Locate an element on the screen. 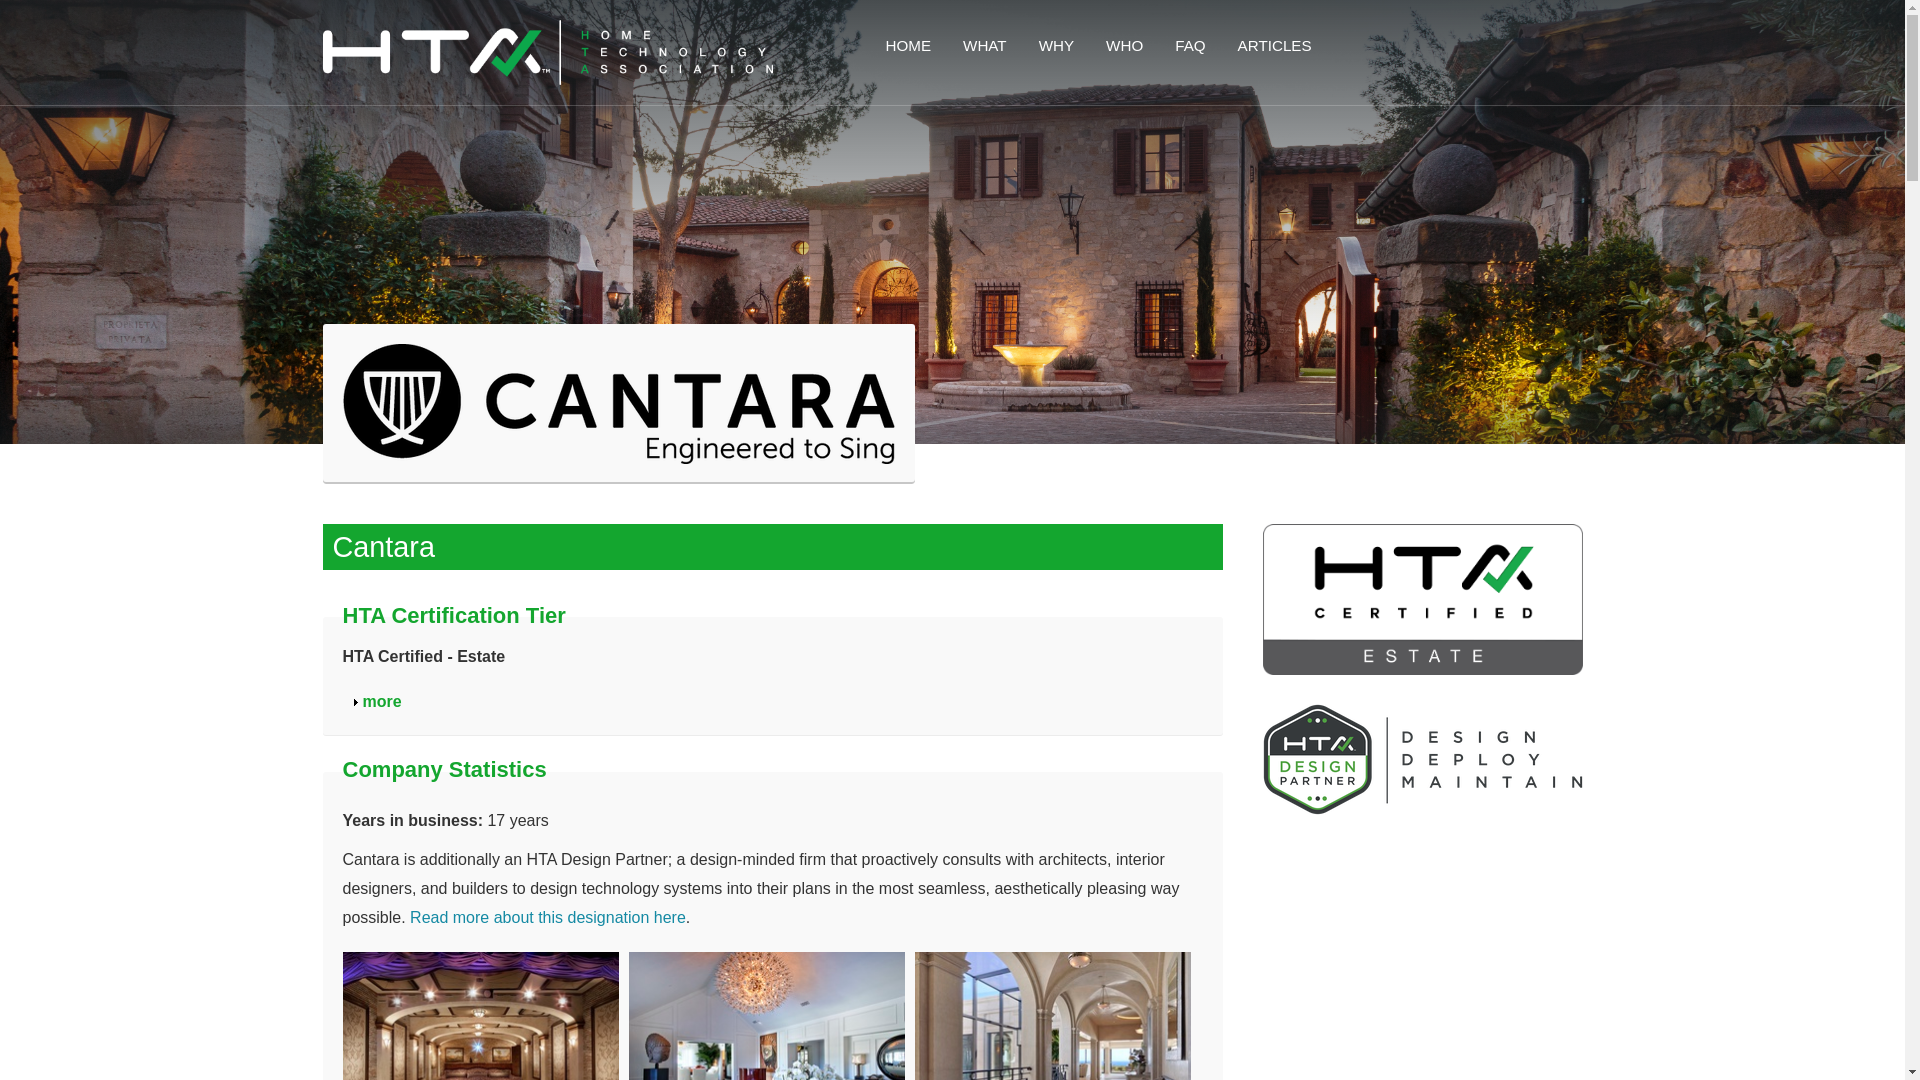 The width and height of the screenshot is (1920, 1080). AV installer Cantara  services Orange County is located at coordinates (382, 701).